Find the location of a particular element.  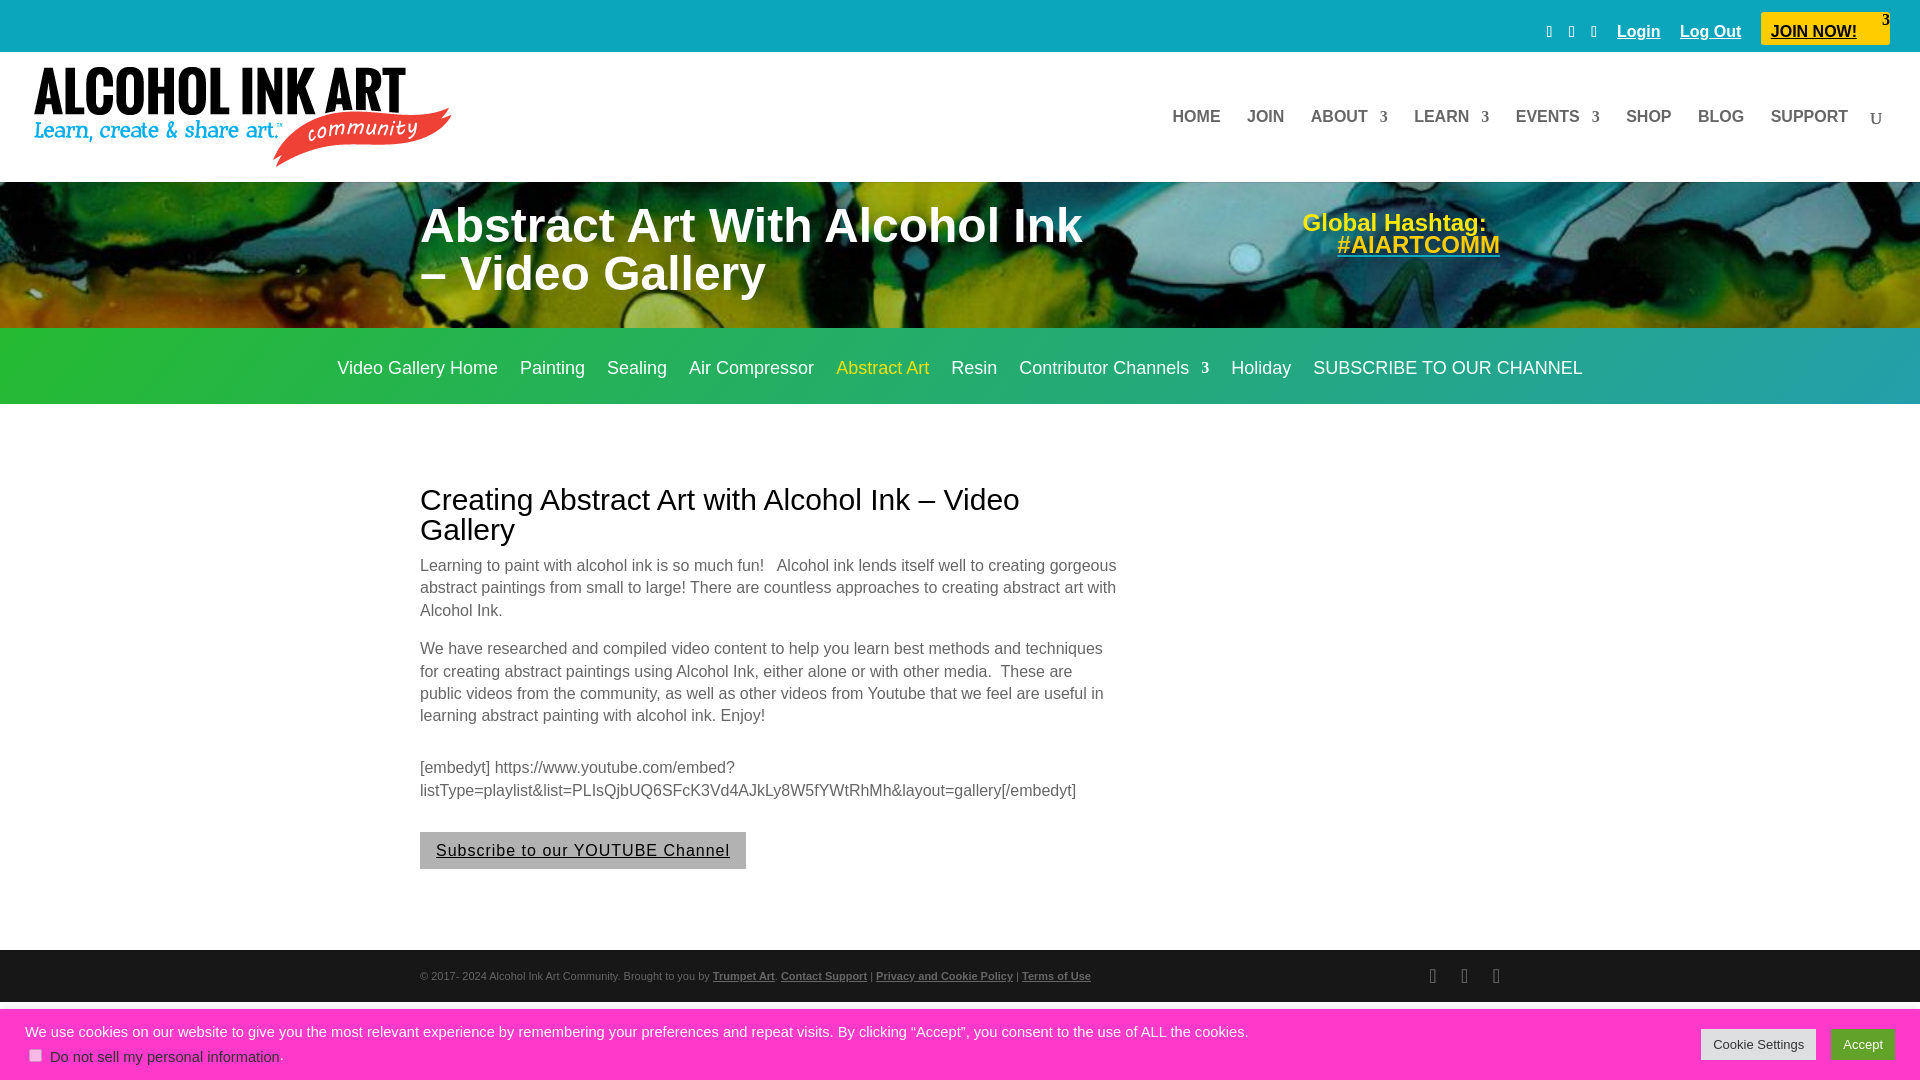

ABOUT is located at coordinates (1350, 146).